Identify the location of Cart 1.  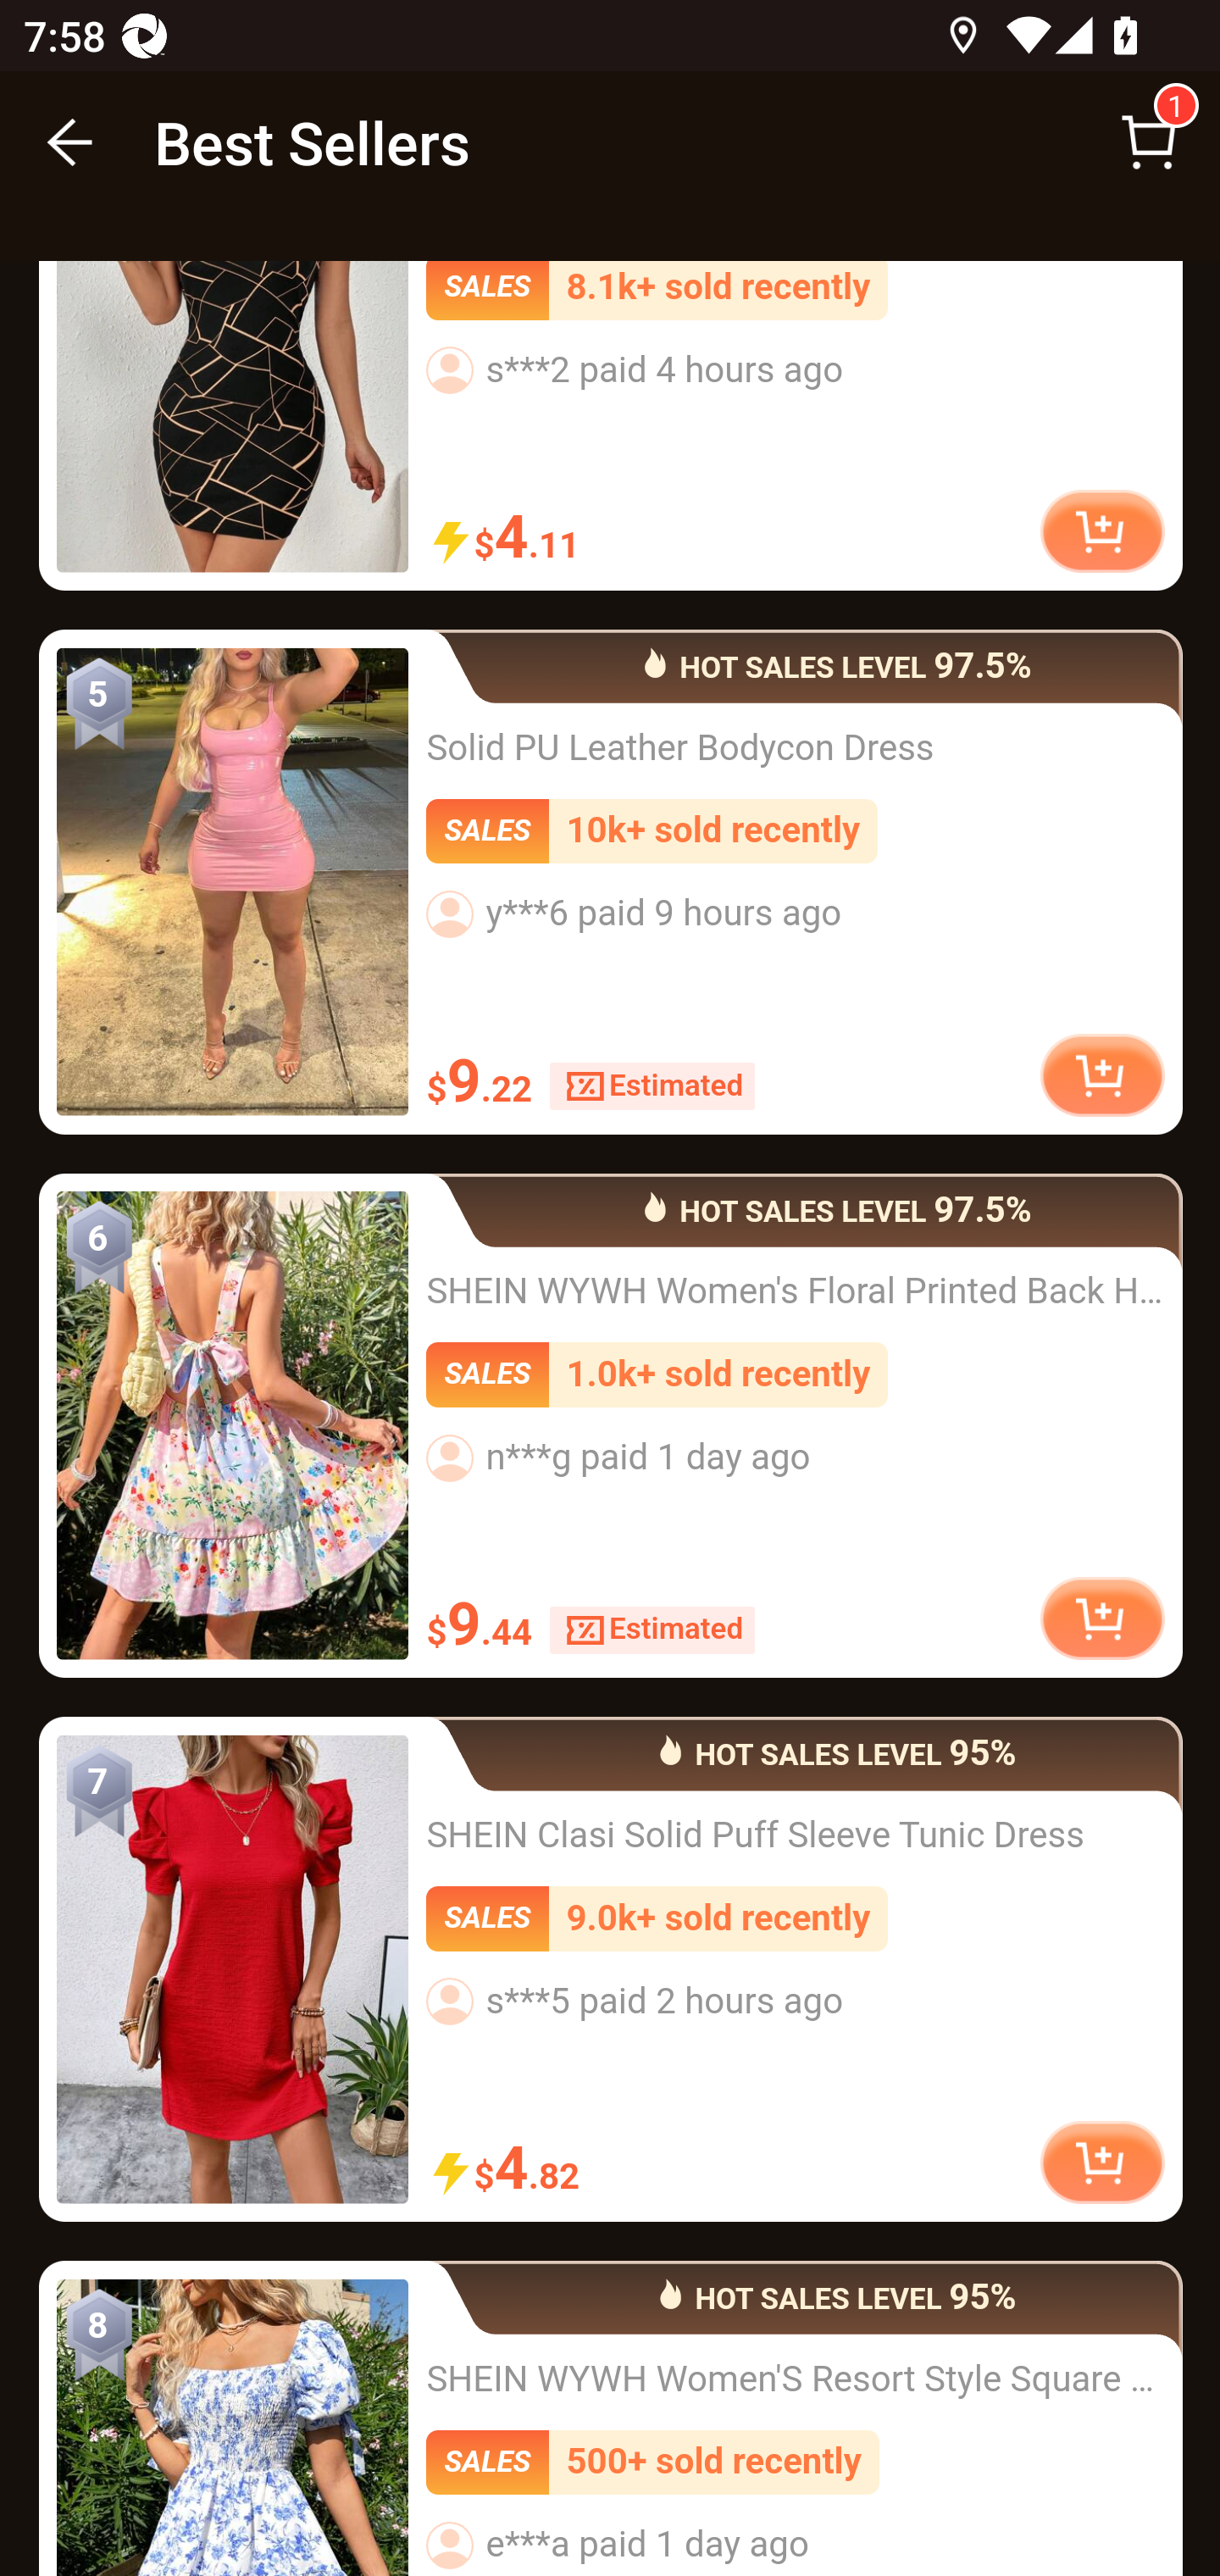
(1149, 142).